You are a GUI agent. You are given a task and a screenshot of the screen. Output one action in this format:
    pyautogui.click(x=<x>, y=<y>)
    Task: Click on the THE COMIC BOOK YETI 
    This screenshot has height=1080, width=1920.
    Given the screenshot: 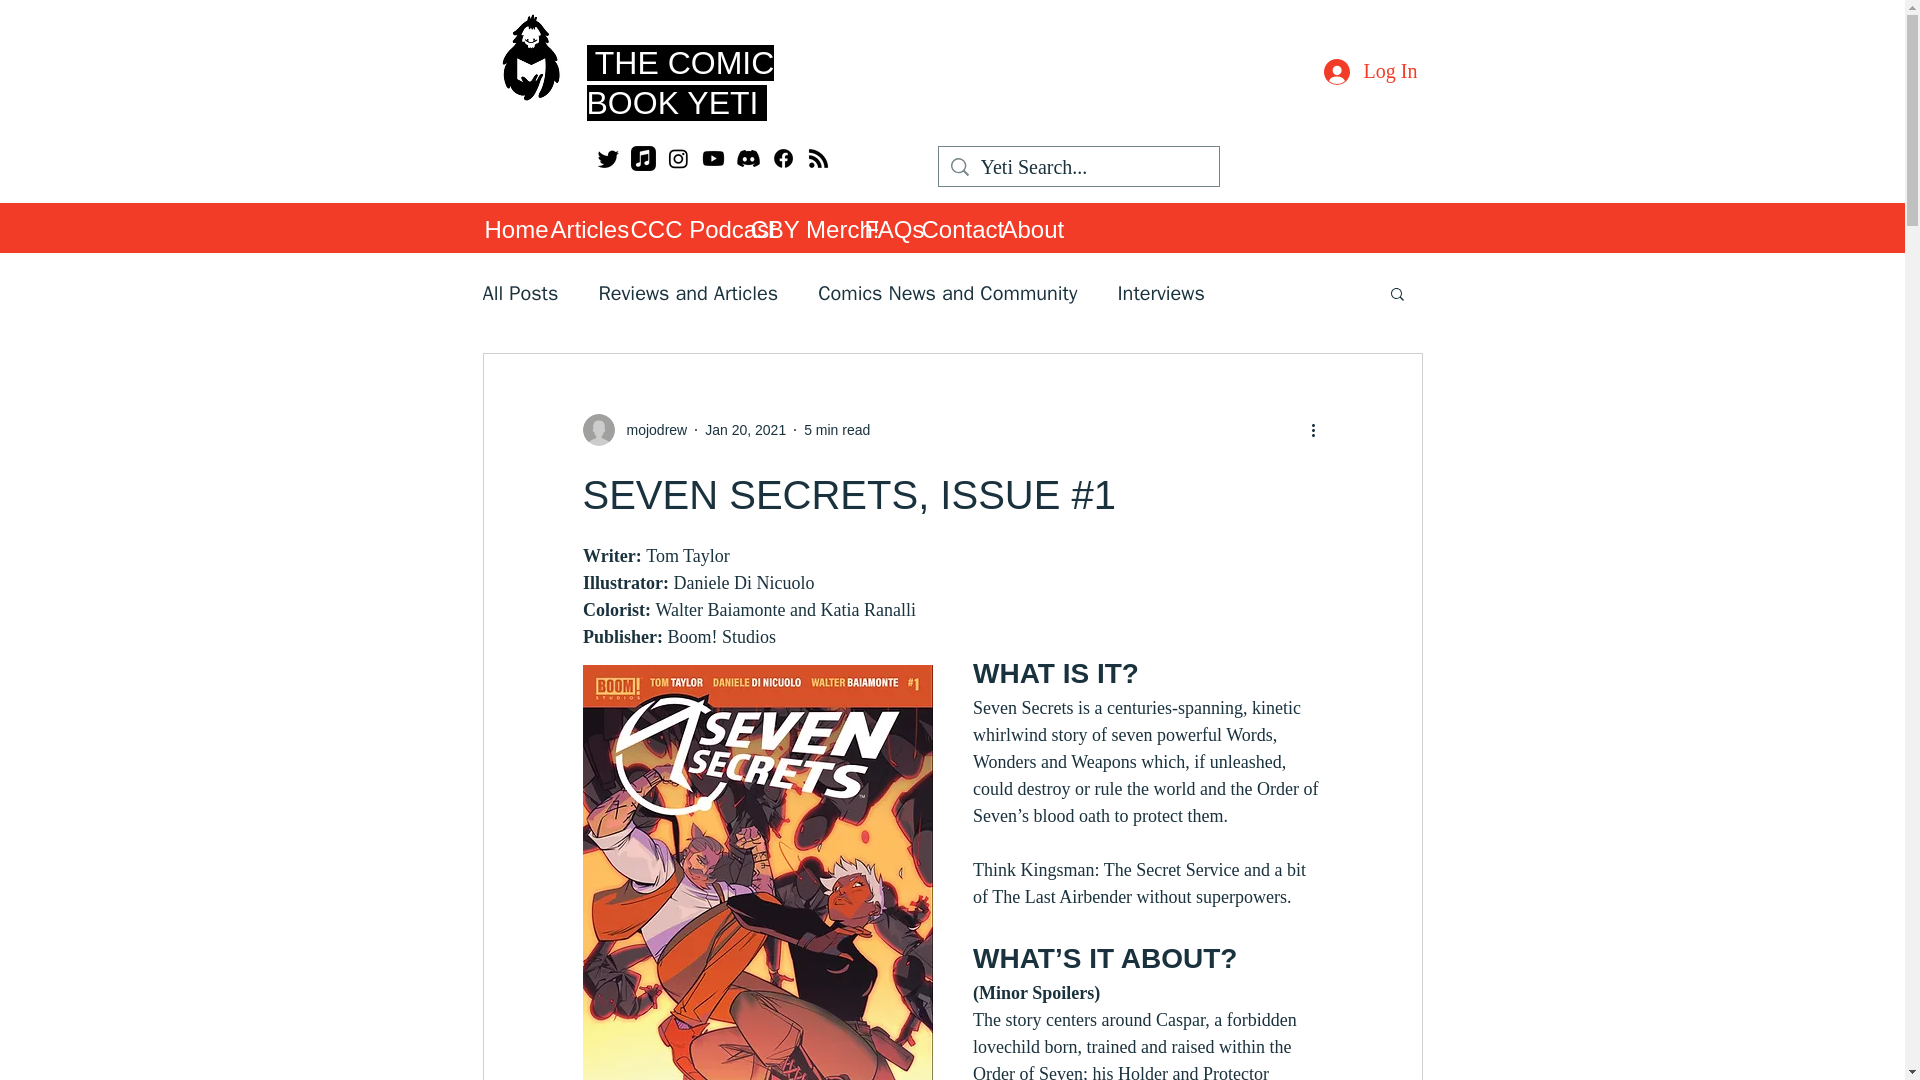 What is the action you would take?
    pyautogui.click(x=679, y=82)
    